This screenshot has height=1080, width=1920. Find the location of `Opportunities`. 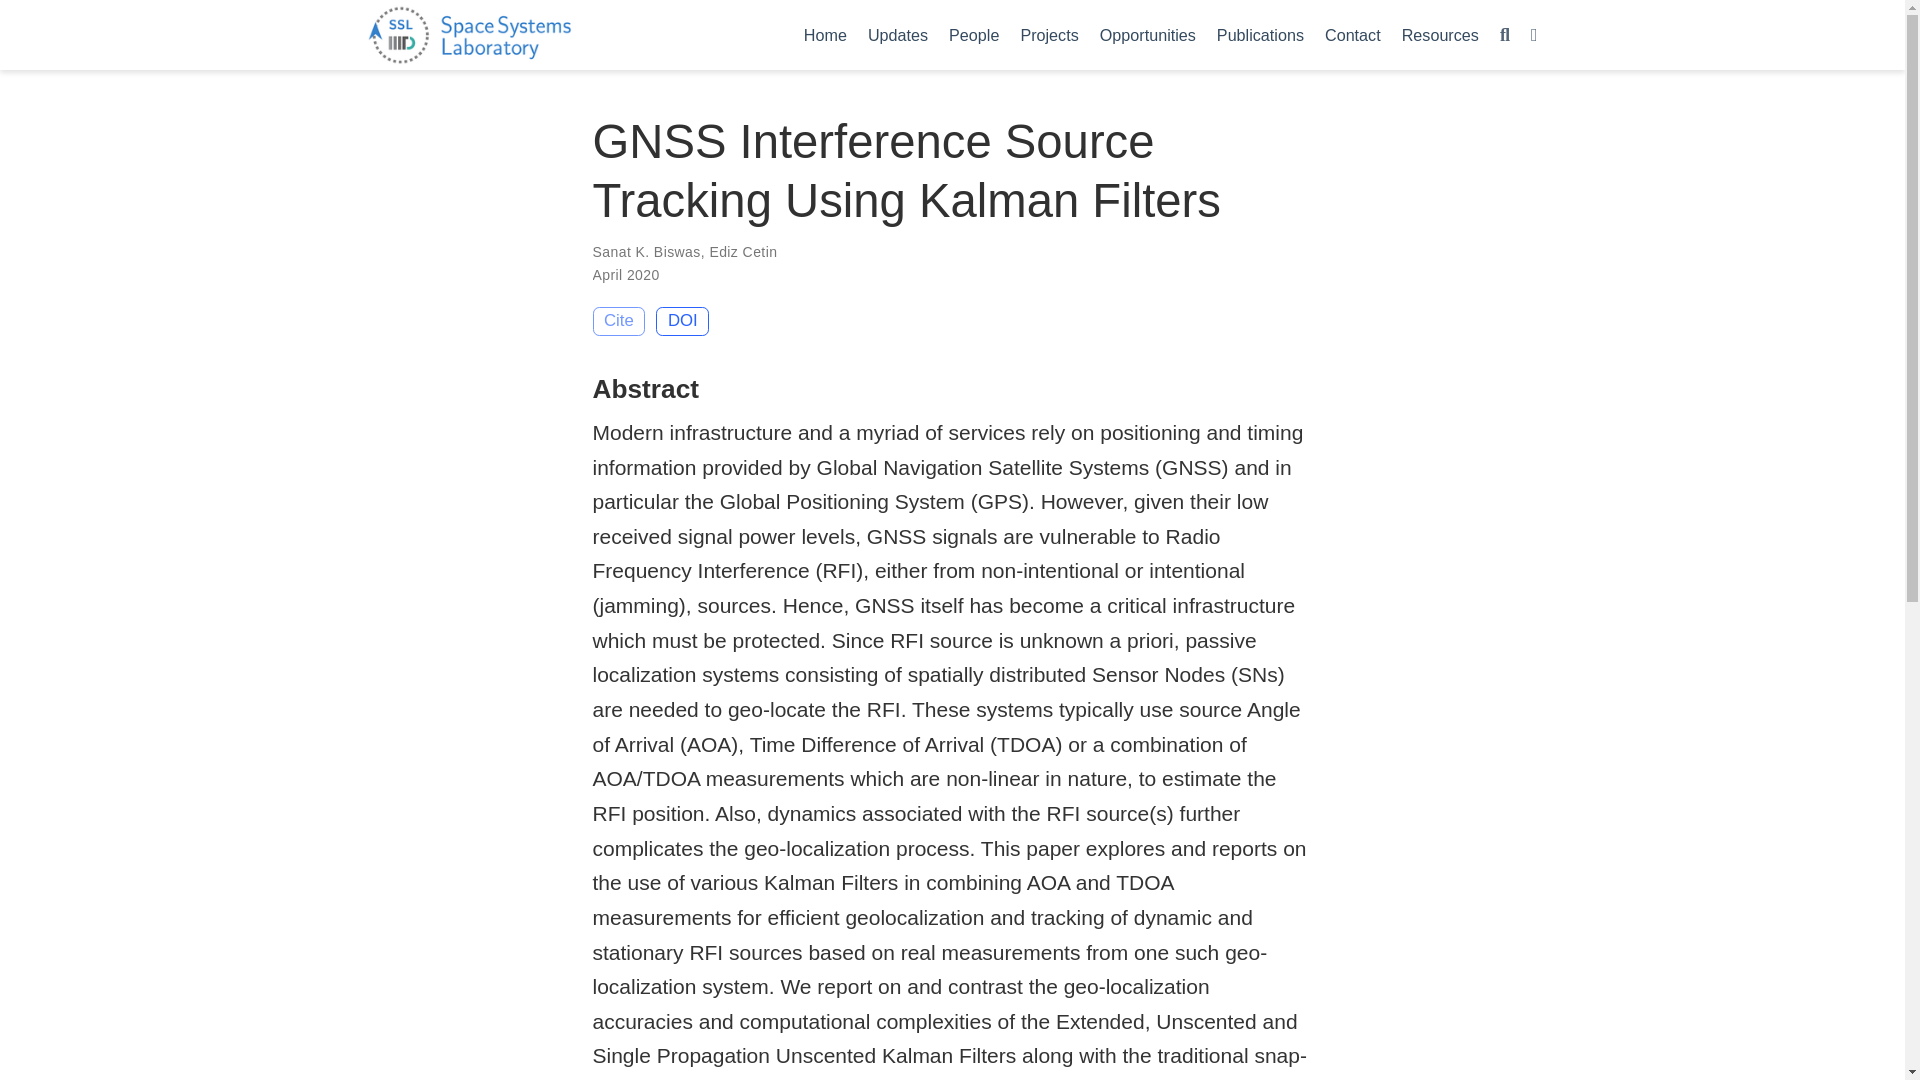

Opportunities is located at coordinates (1146, 34).